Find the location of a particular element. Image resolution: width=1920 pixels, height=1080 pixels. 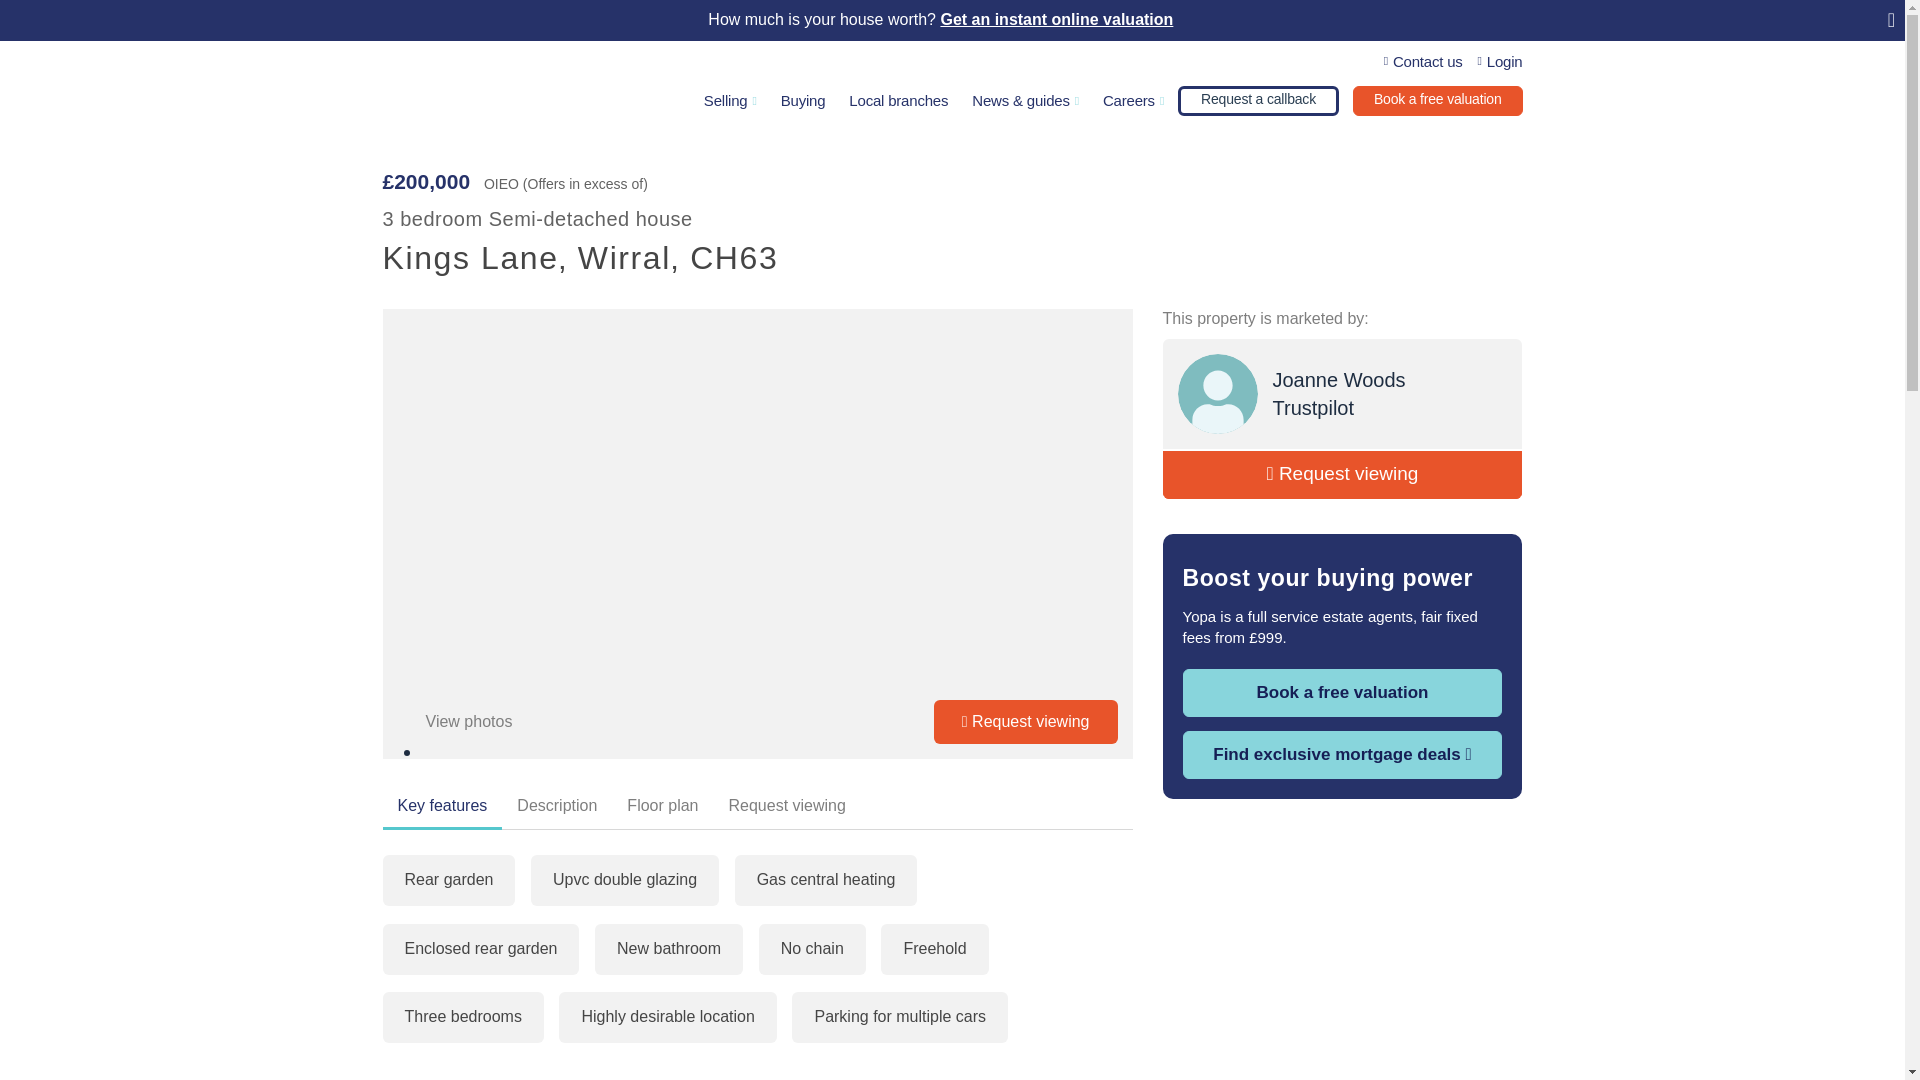

Parking for multiple cars is located at coordinates (900, 1018).